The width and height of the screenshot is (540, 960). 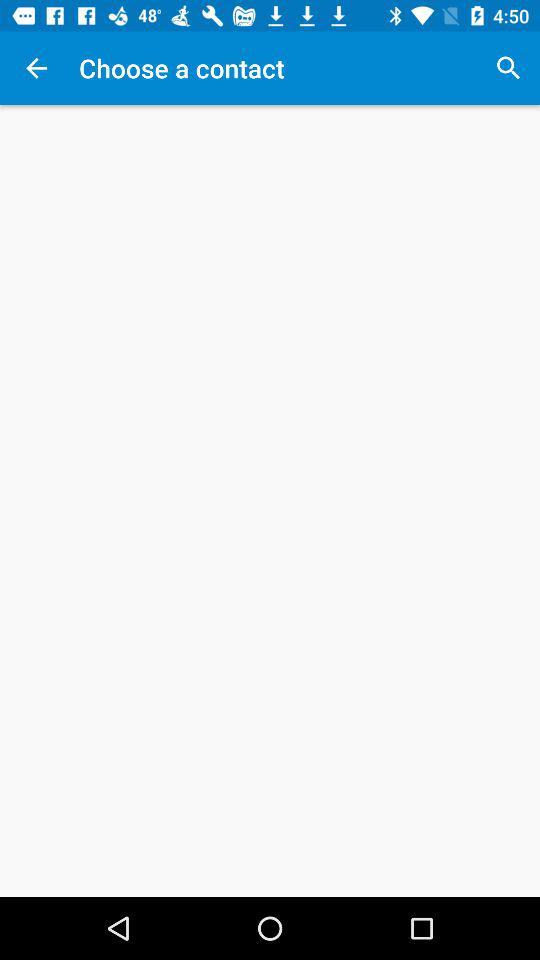 What do you see at coordinates (508, 68) in the screenshot?
I see `turn on the item at the top right corner` at bounding box center [508, 68].